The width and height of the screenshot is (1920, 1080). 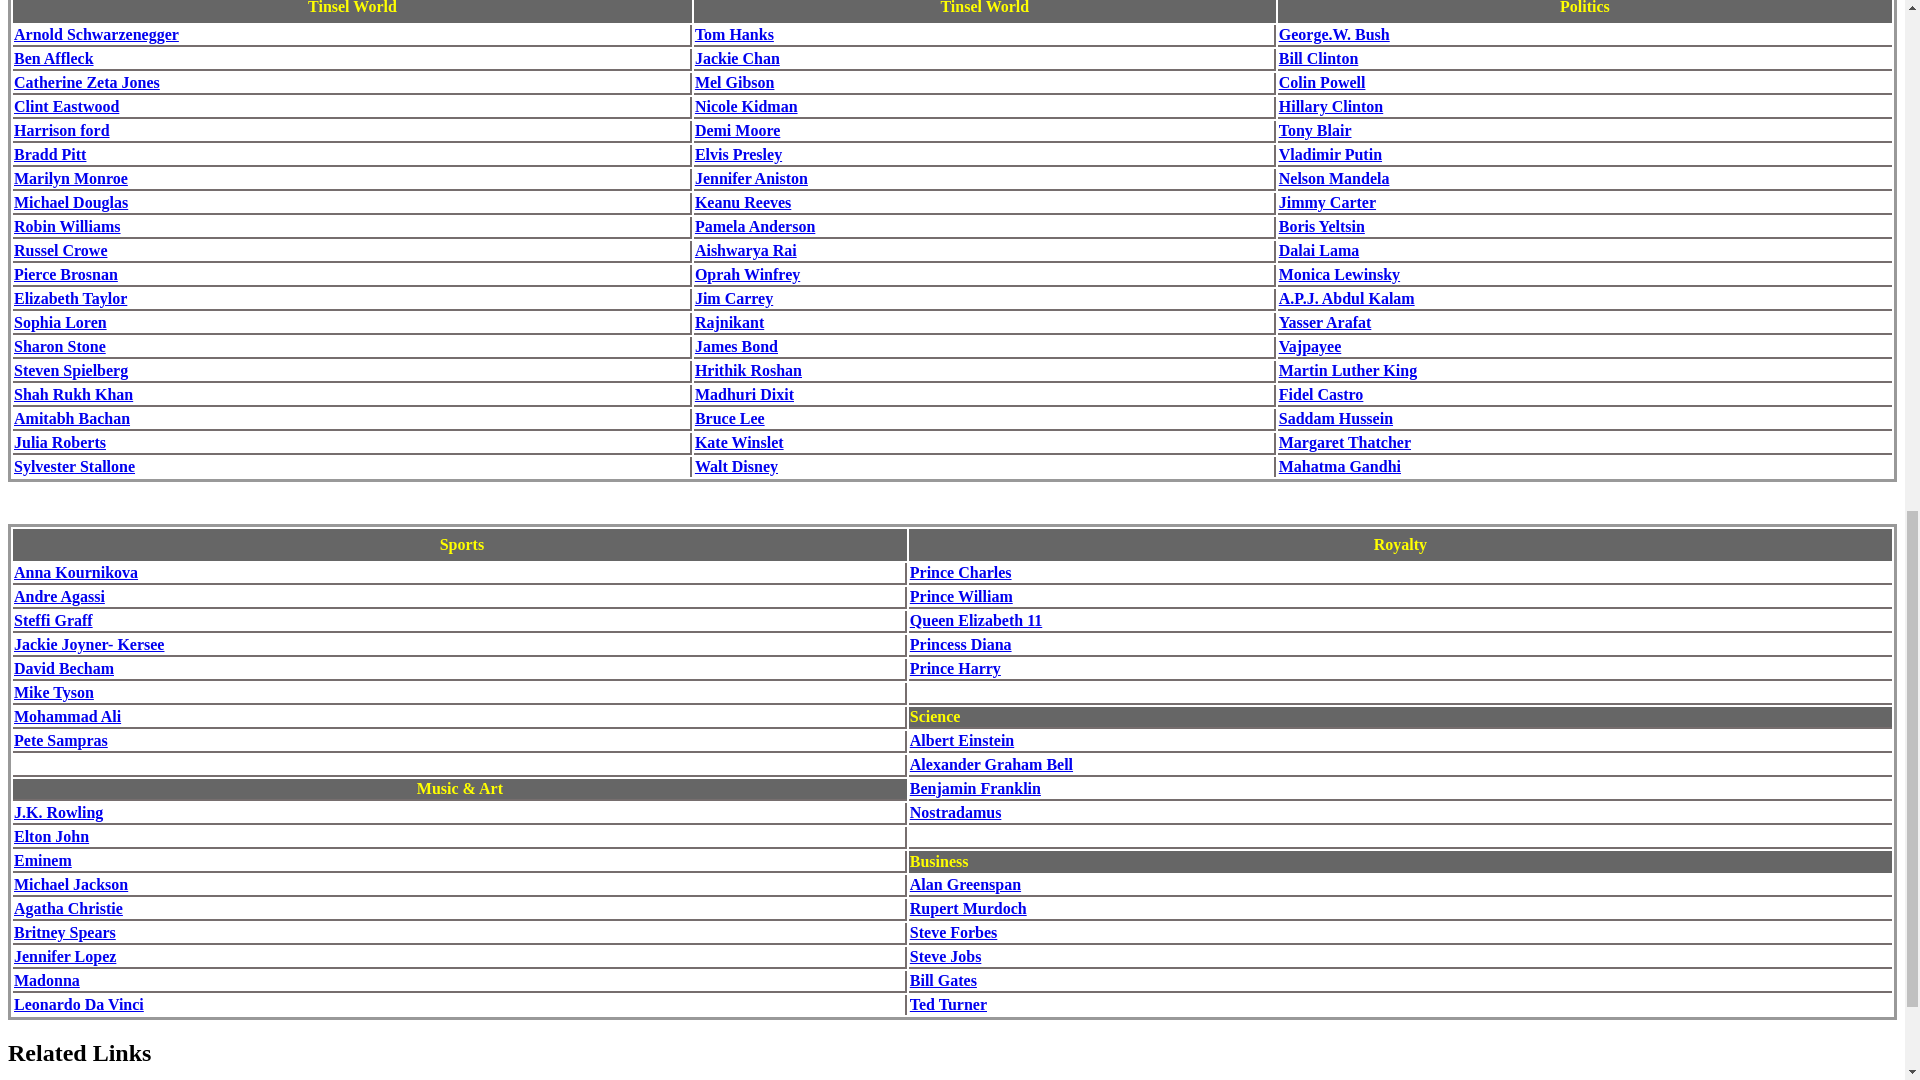 I want to click on Nelson Mandela, so click(x=1334, y=178).